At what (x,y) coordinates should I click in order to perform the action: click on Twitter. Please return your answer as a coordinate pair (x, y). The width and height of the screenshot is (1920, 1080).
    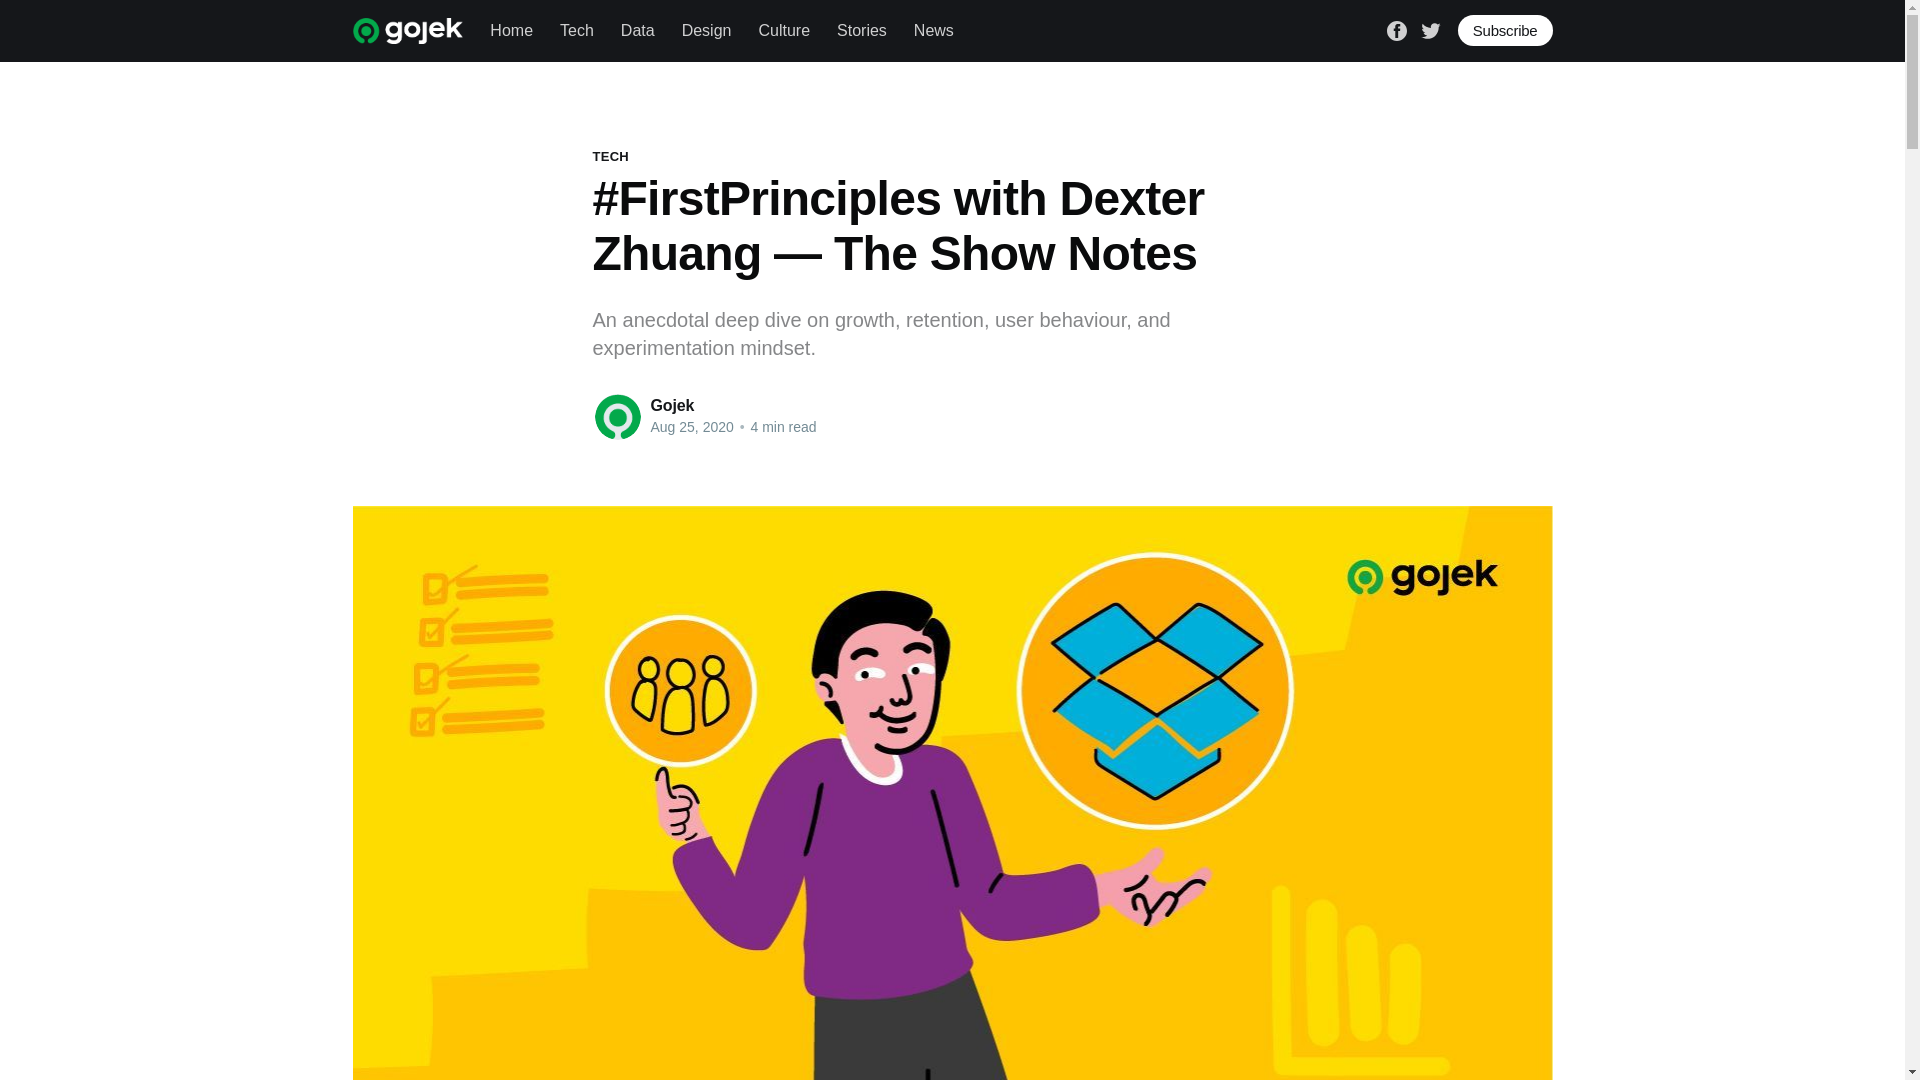
    Looking at the image, I should click on (1430, 28).